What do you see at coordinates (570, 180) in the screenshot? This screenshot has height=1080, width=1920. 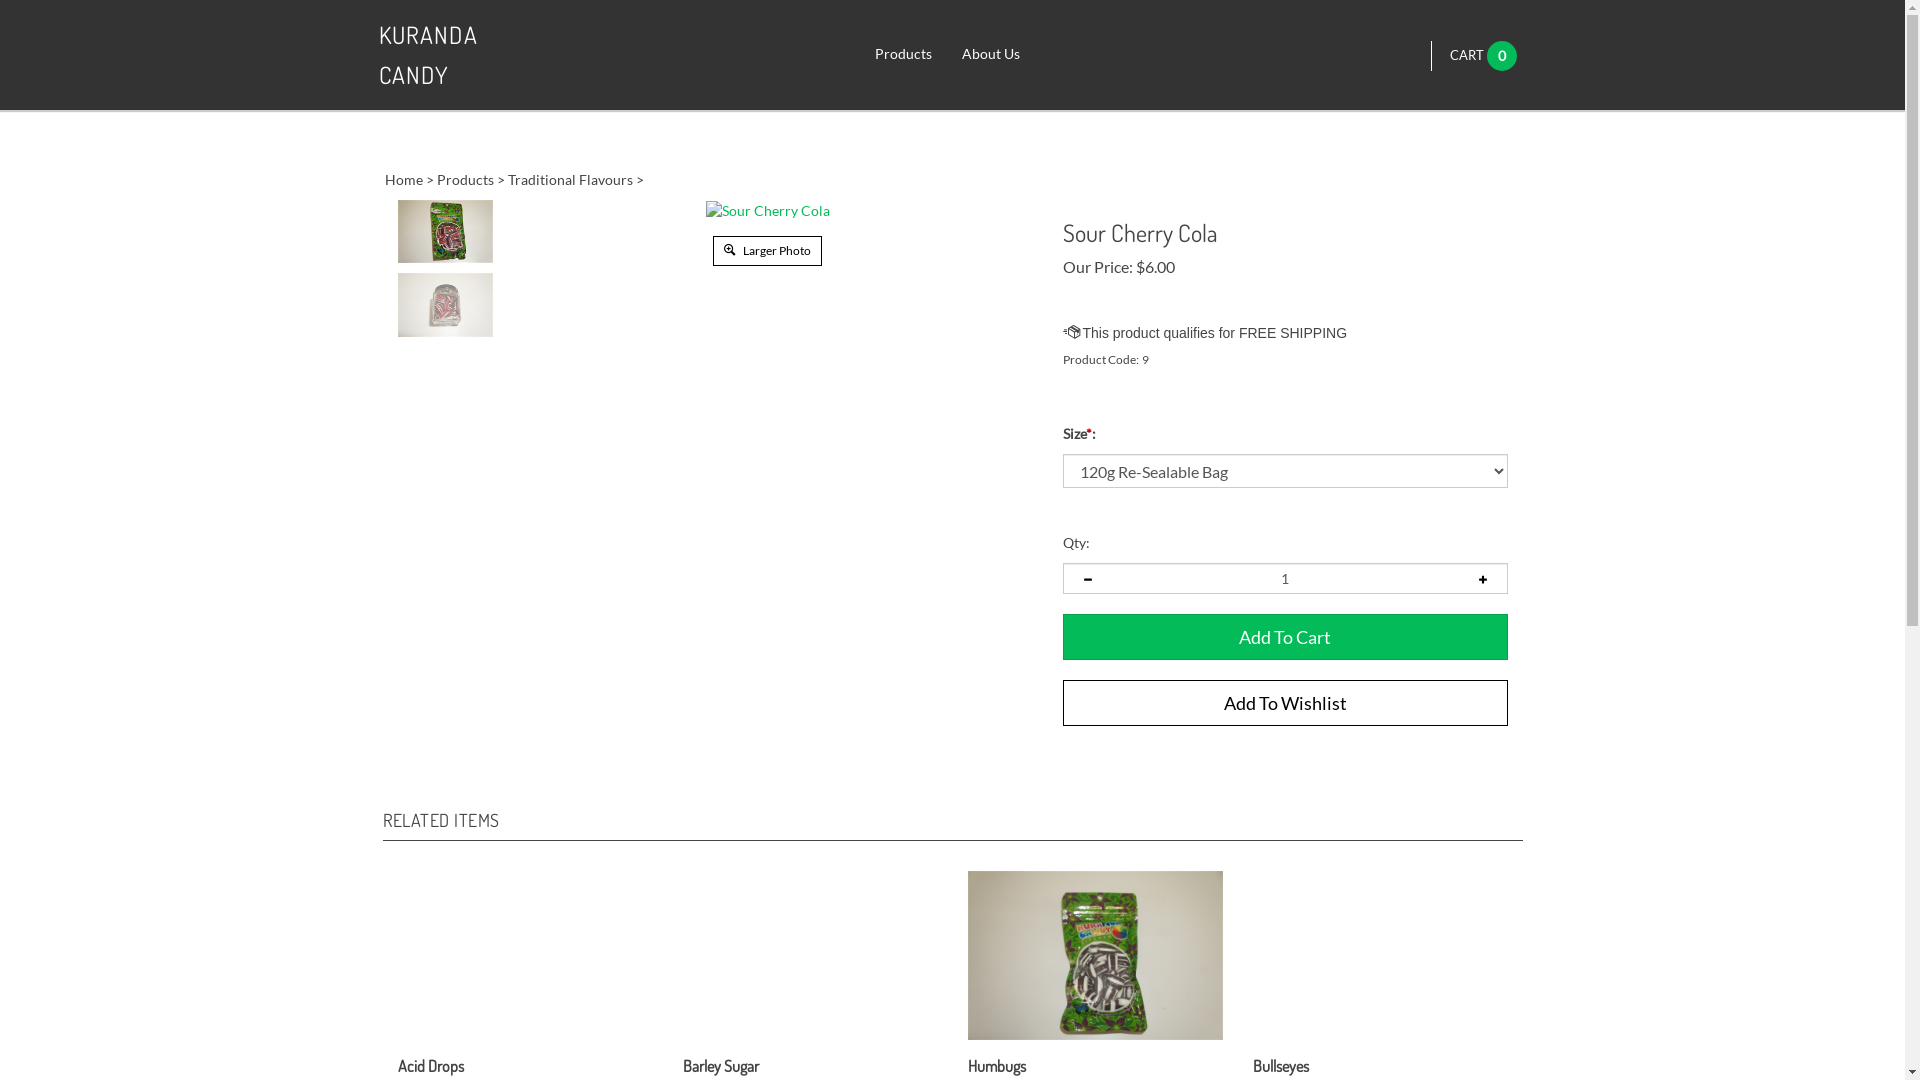 I see `Traditional Flavours` at bounding box center [570, 180].